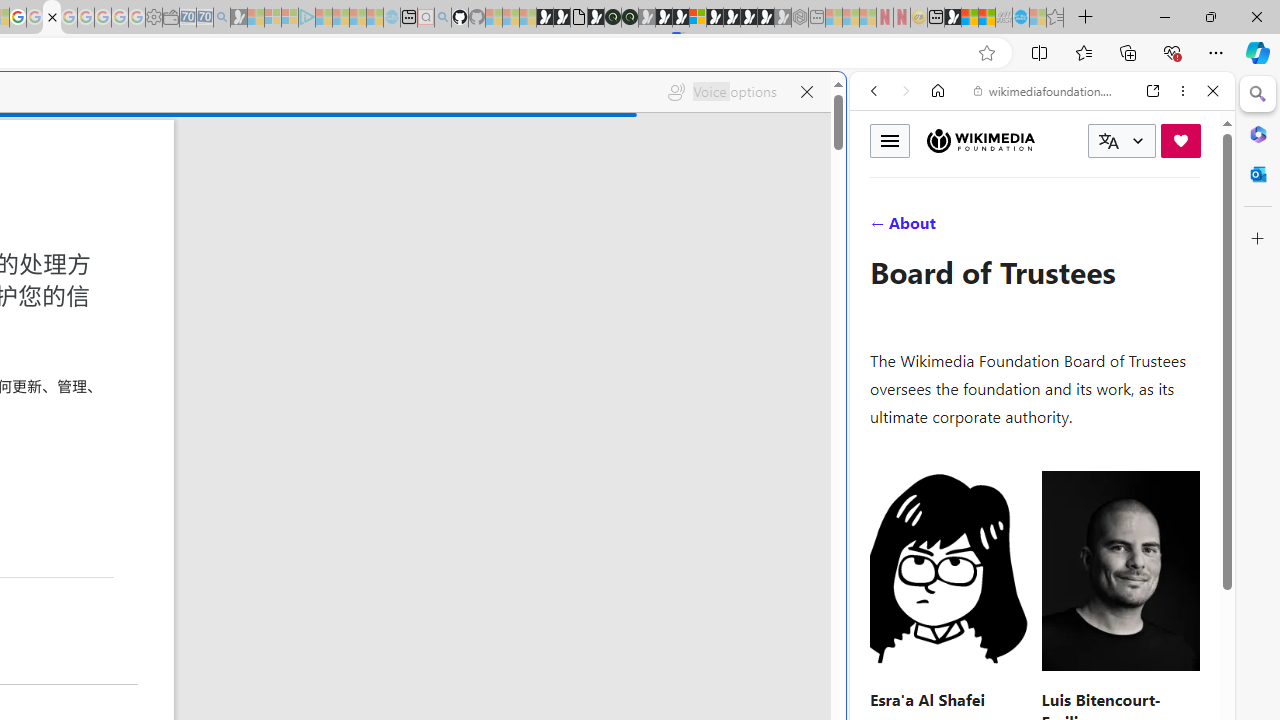 This screenshot has width=1280, height=720. I want to click on CURRENT LANGUAGE:, so click(1122, 141).